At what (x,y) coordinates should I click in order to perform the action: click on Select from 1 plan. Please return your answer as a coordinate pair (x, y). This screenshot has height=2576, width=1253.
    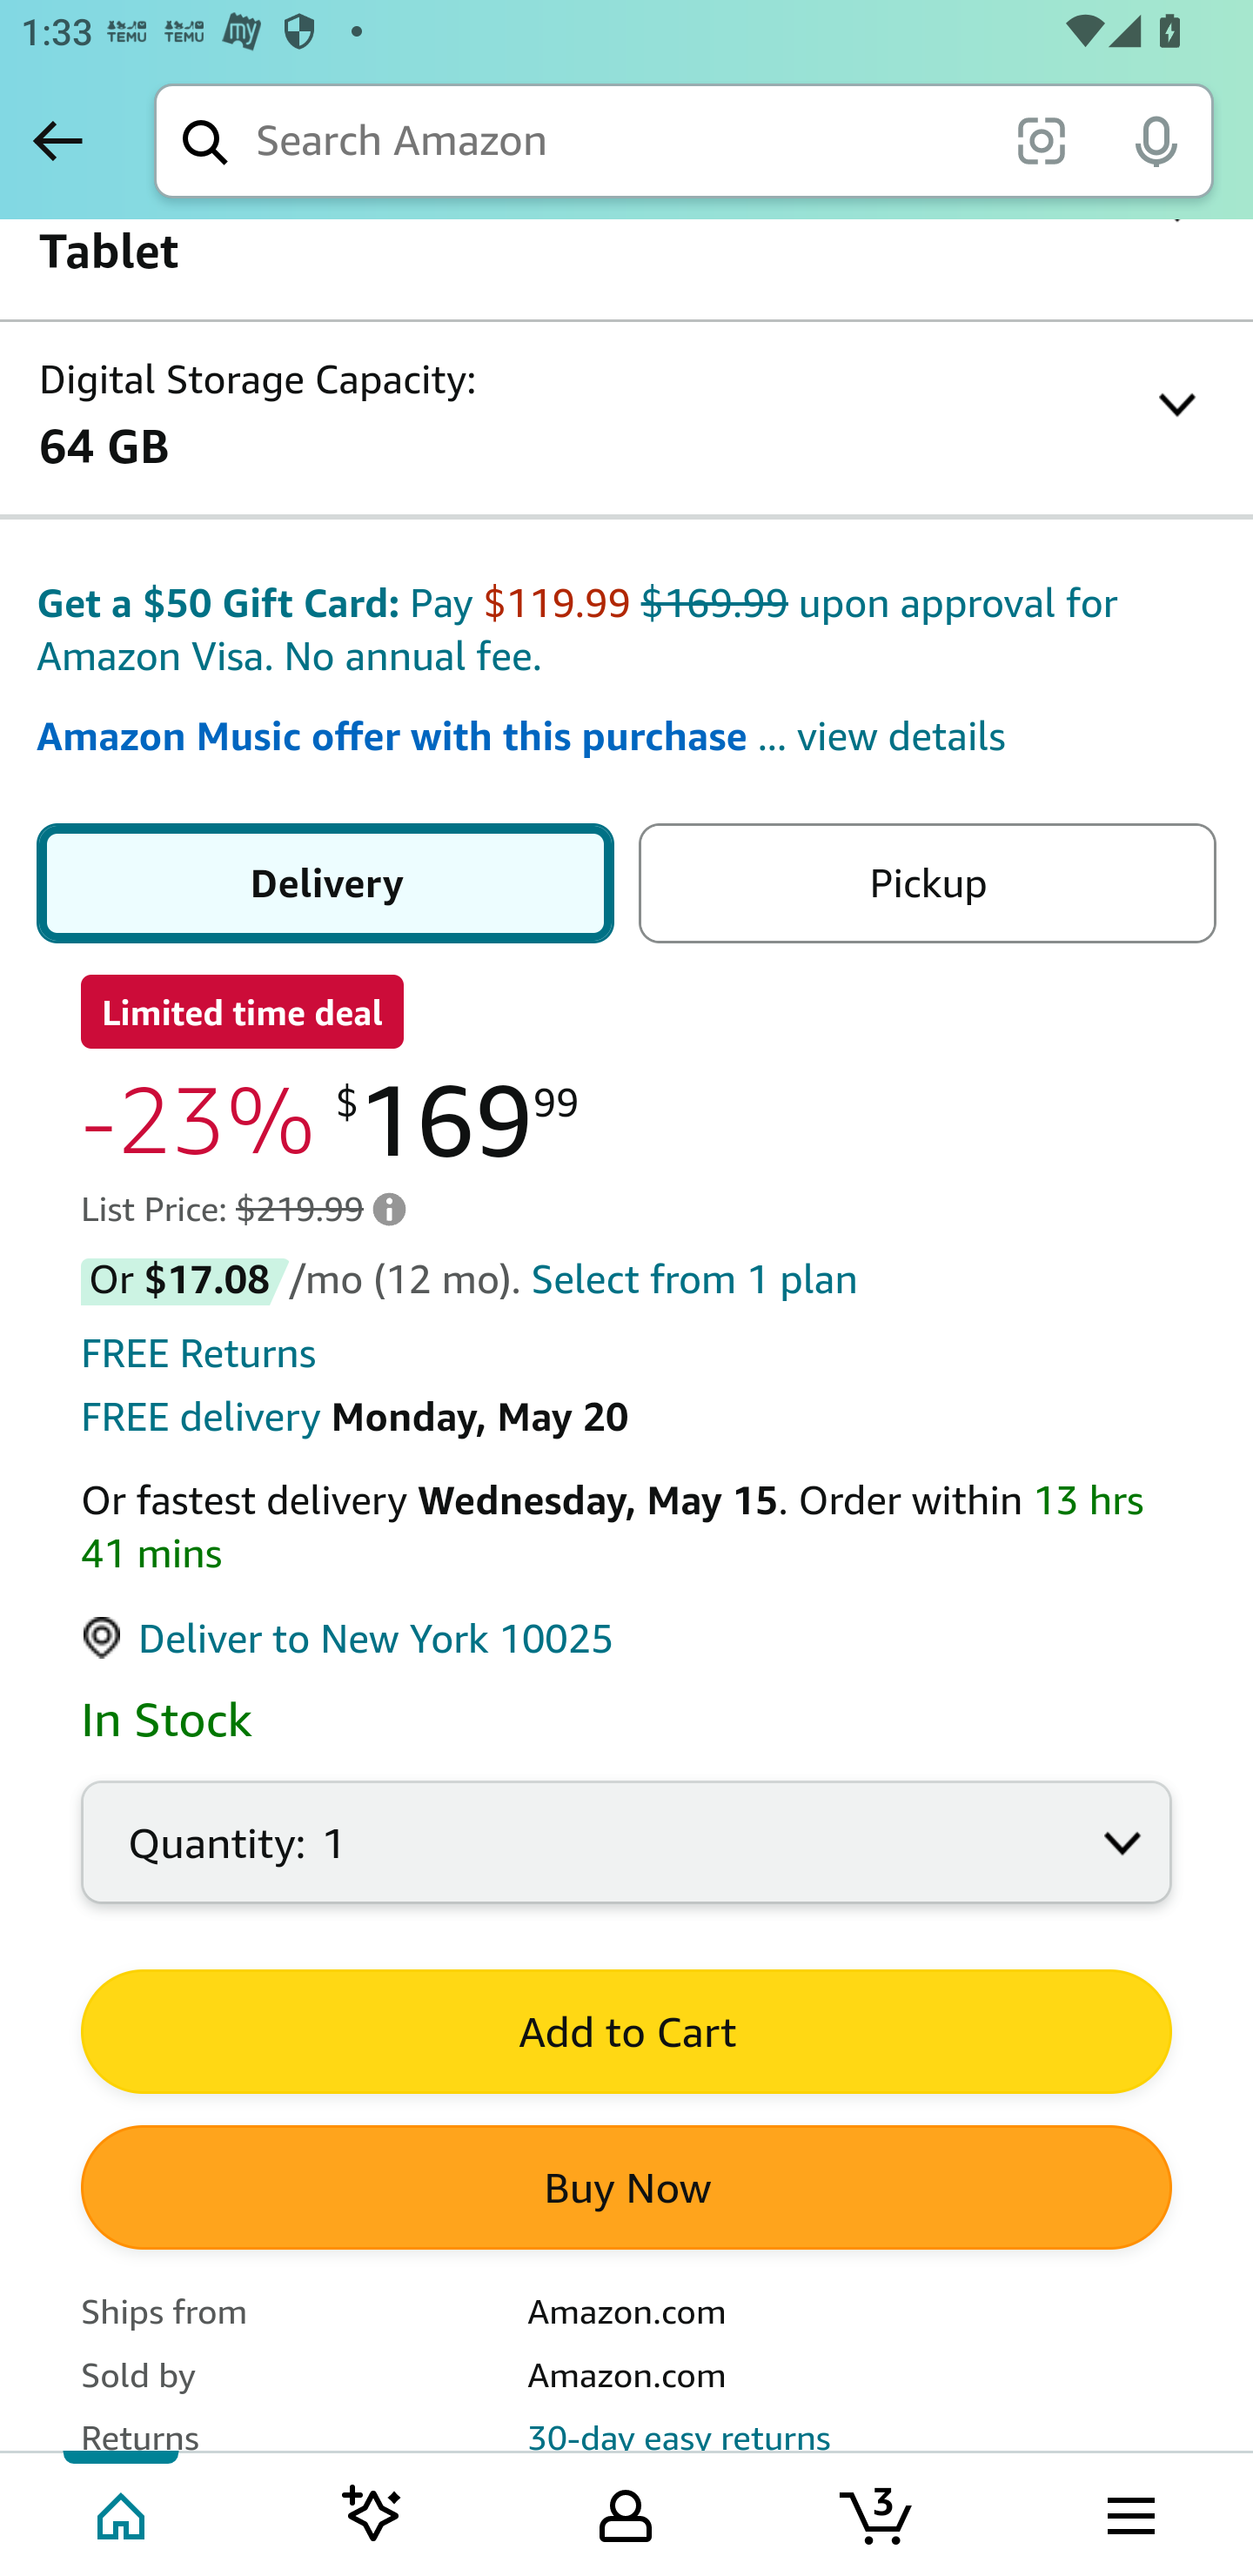
    Looking at the image, I should click on (694, 1281).